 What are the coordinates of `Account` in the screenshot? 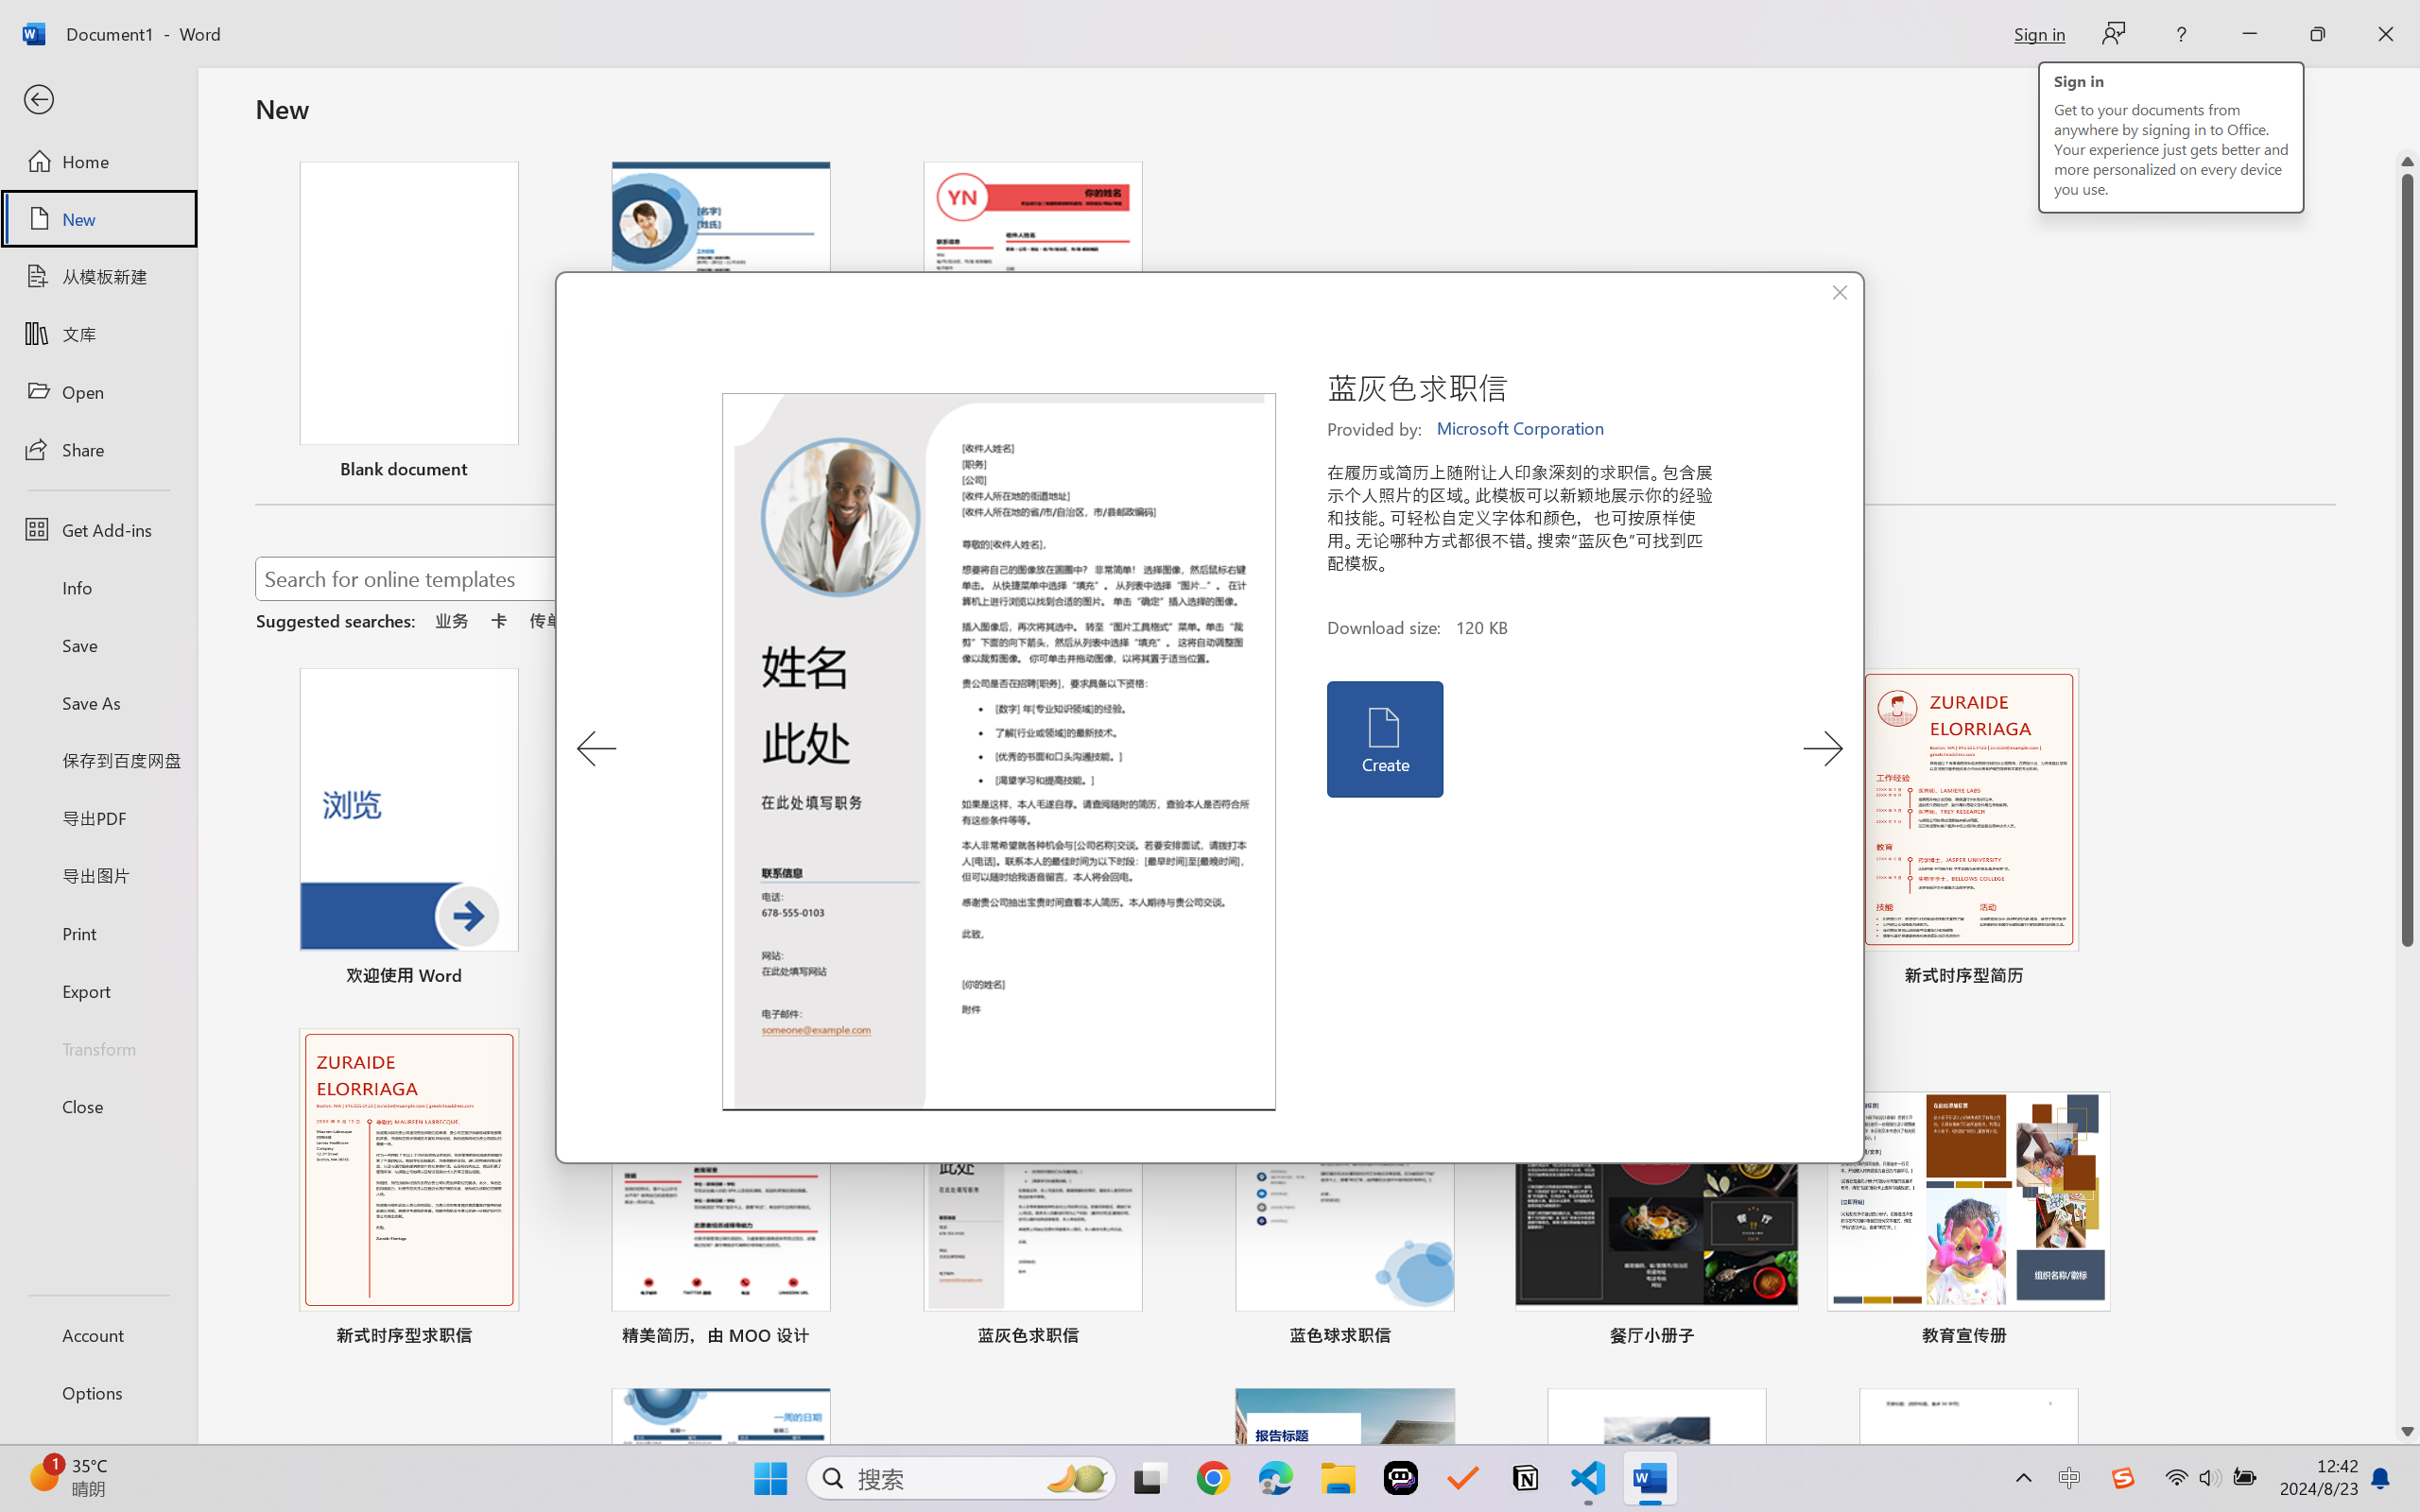 It's located at (98, 1334).